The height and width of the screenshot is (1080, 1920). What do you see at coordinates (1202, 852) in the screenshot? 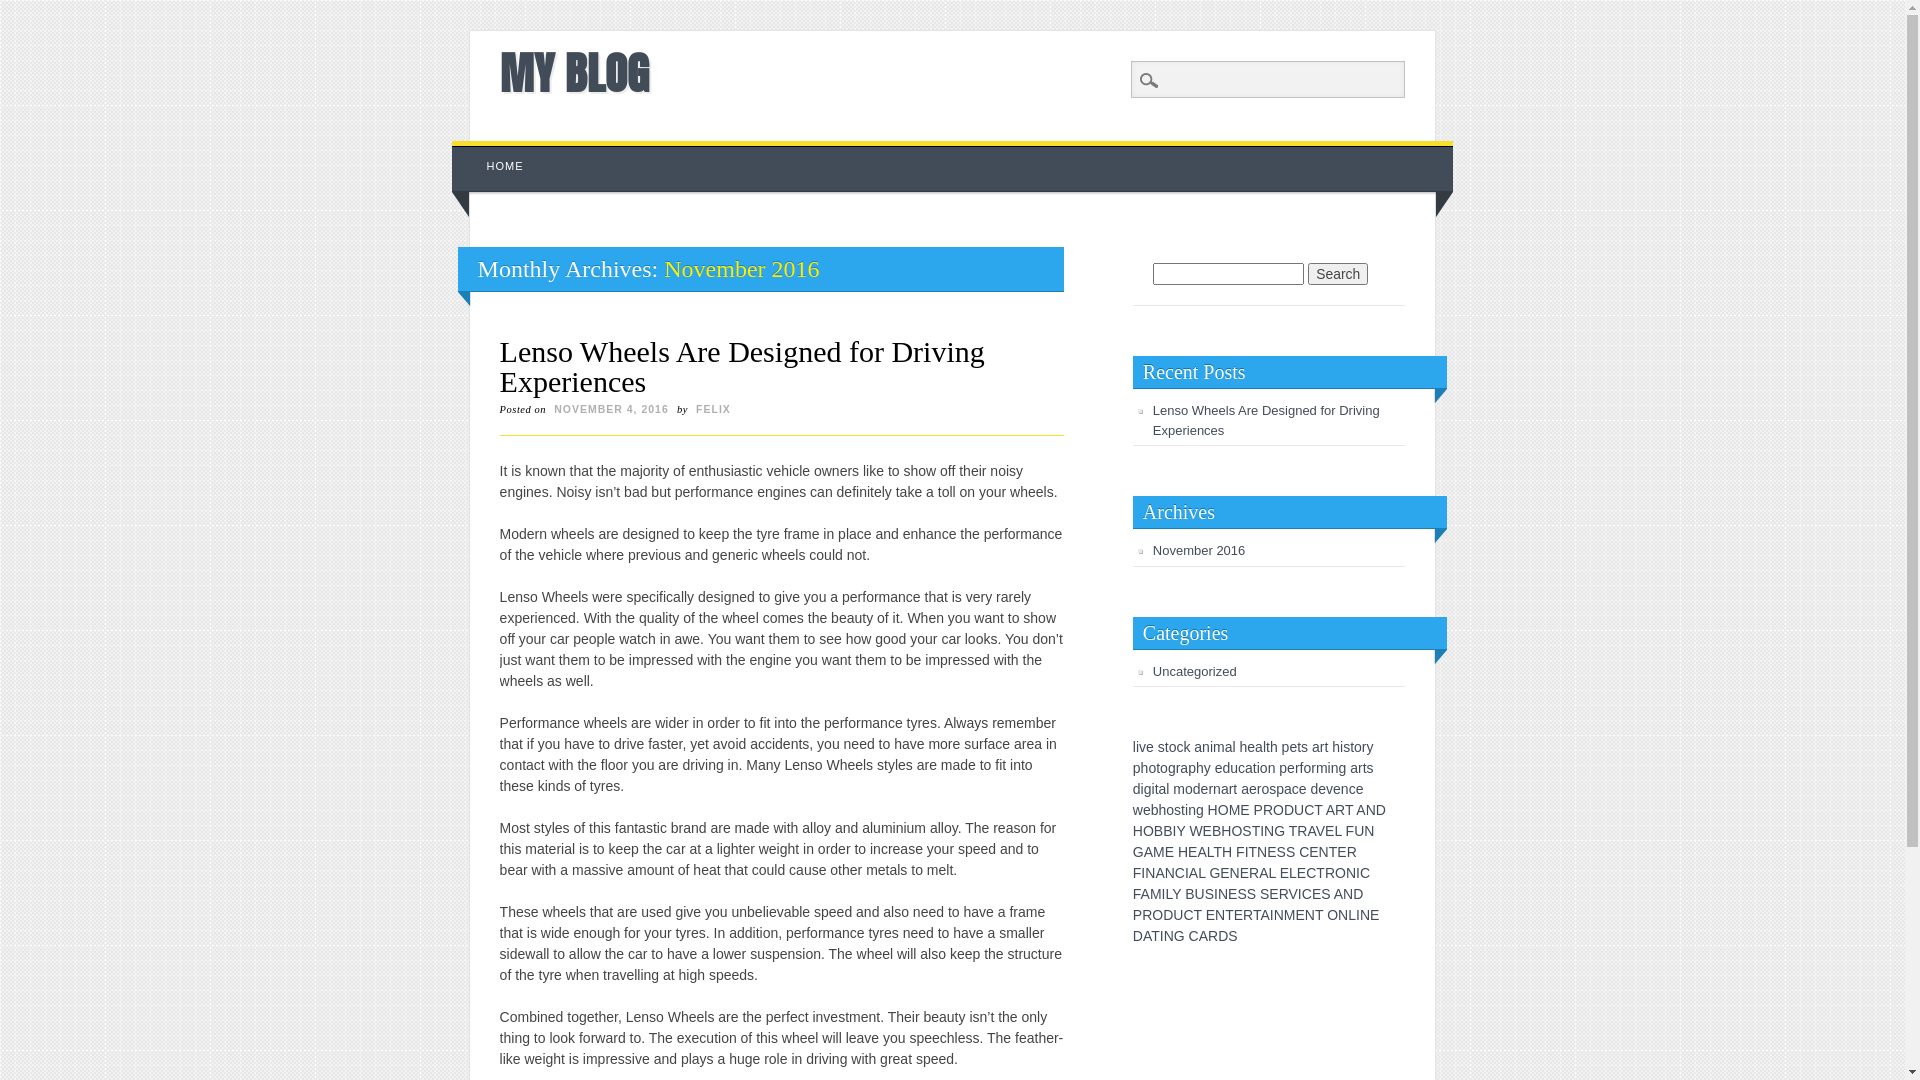
I see `A` at bounding box center [1202, 852].